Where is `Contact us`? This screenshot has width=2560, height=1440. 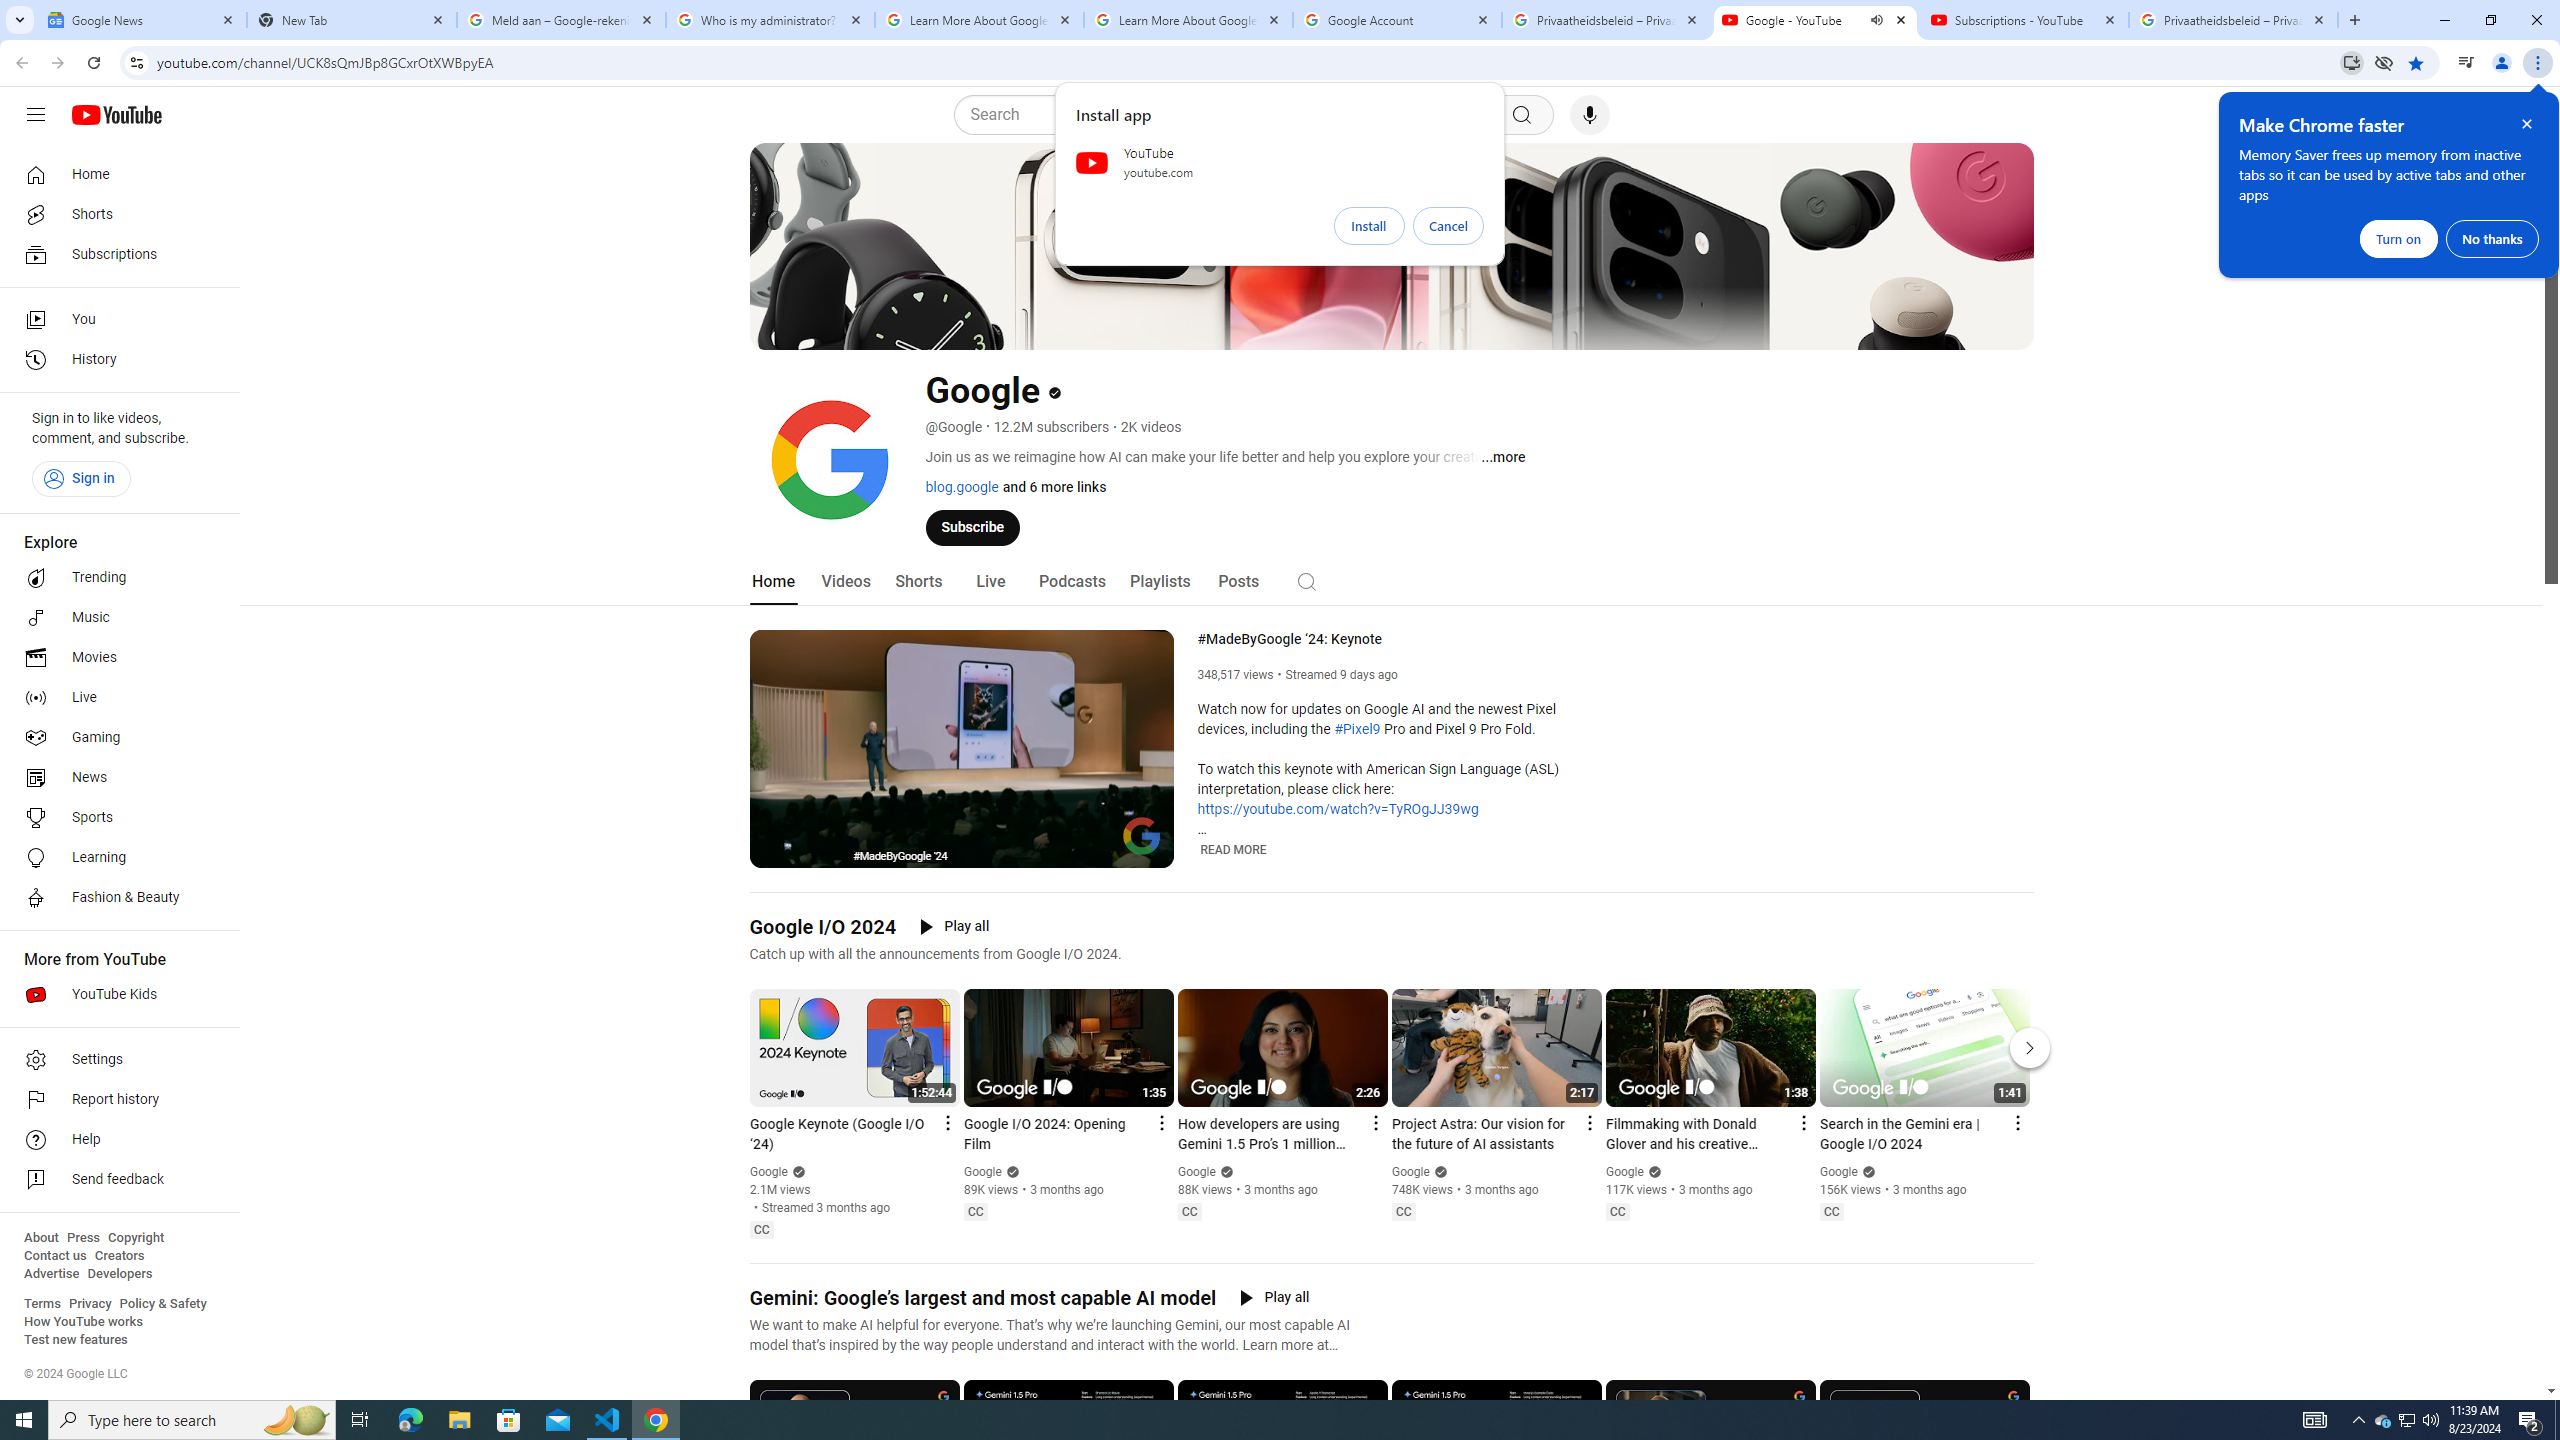
Contact us is located at coordinates (55, 1256).